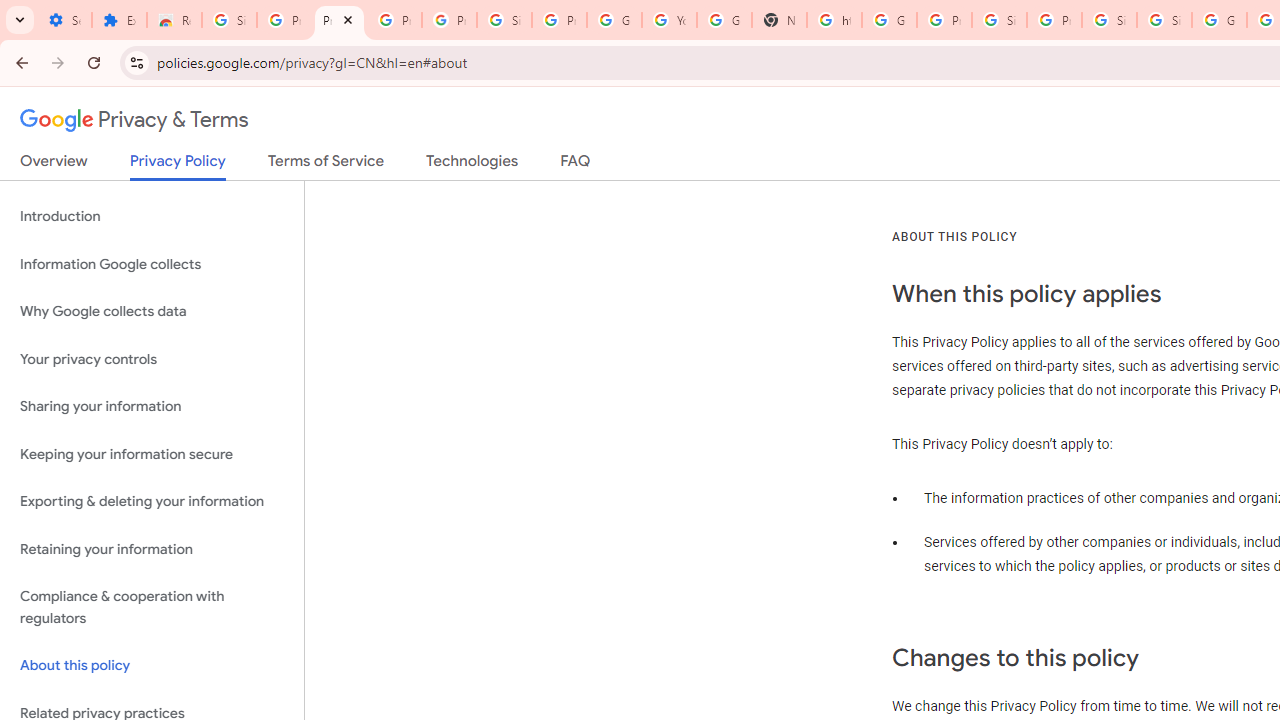  What do you see at coordinates (614, 20) in the screenshot?
I see `Google Account` at bounding box center [614, 20].